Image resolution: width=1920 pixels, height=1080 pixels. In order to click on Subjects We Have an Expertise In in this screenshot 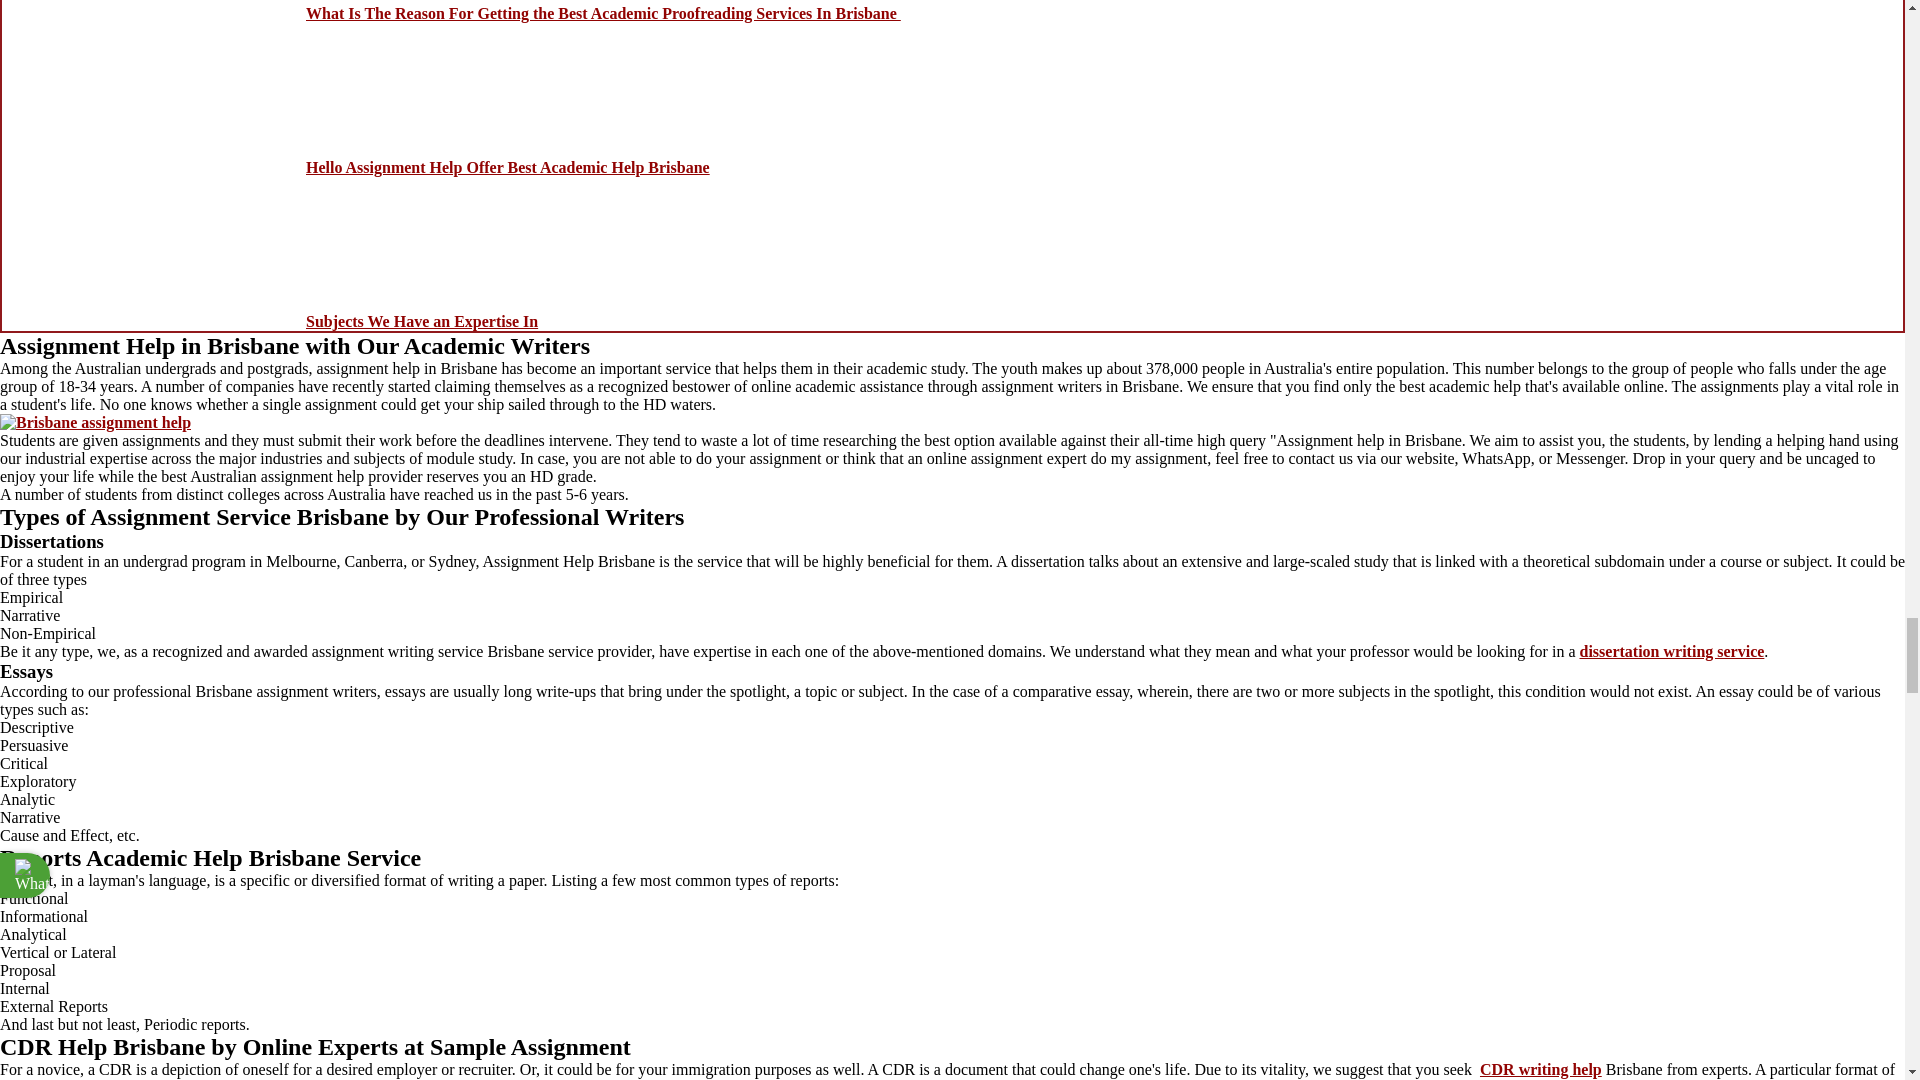, I will do `click(421, 322)`.